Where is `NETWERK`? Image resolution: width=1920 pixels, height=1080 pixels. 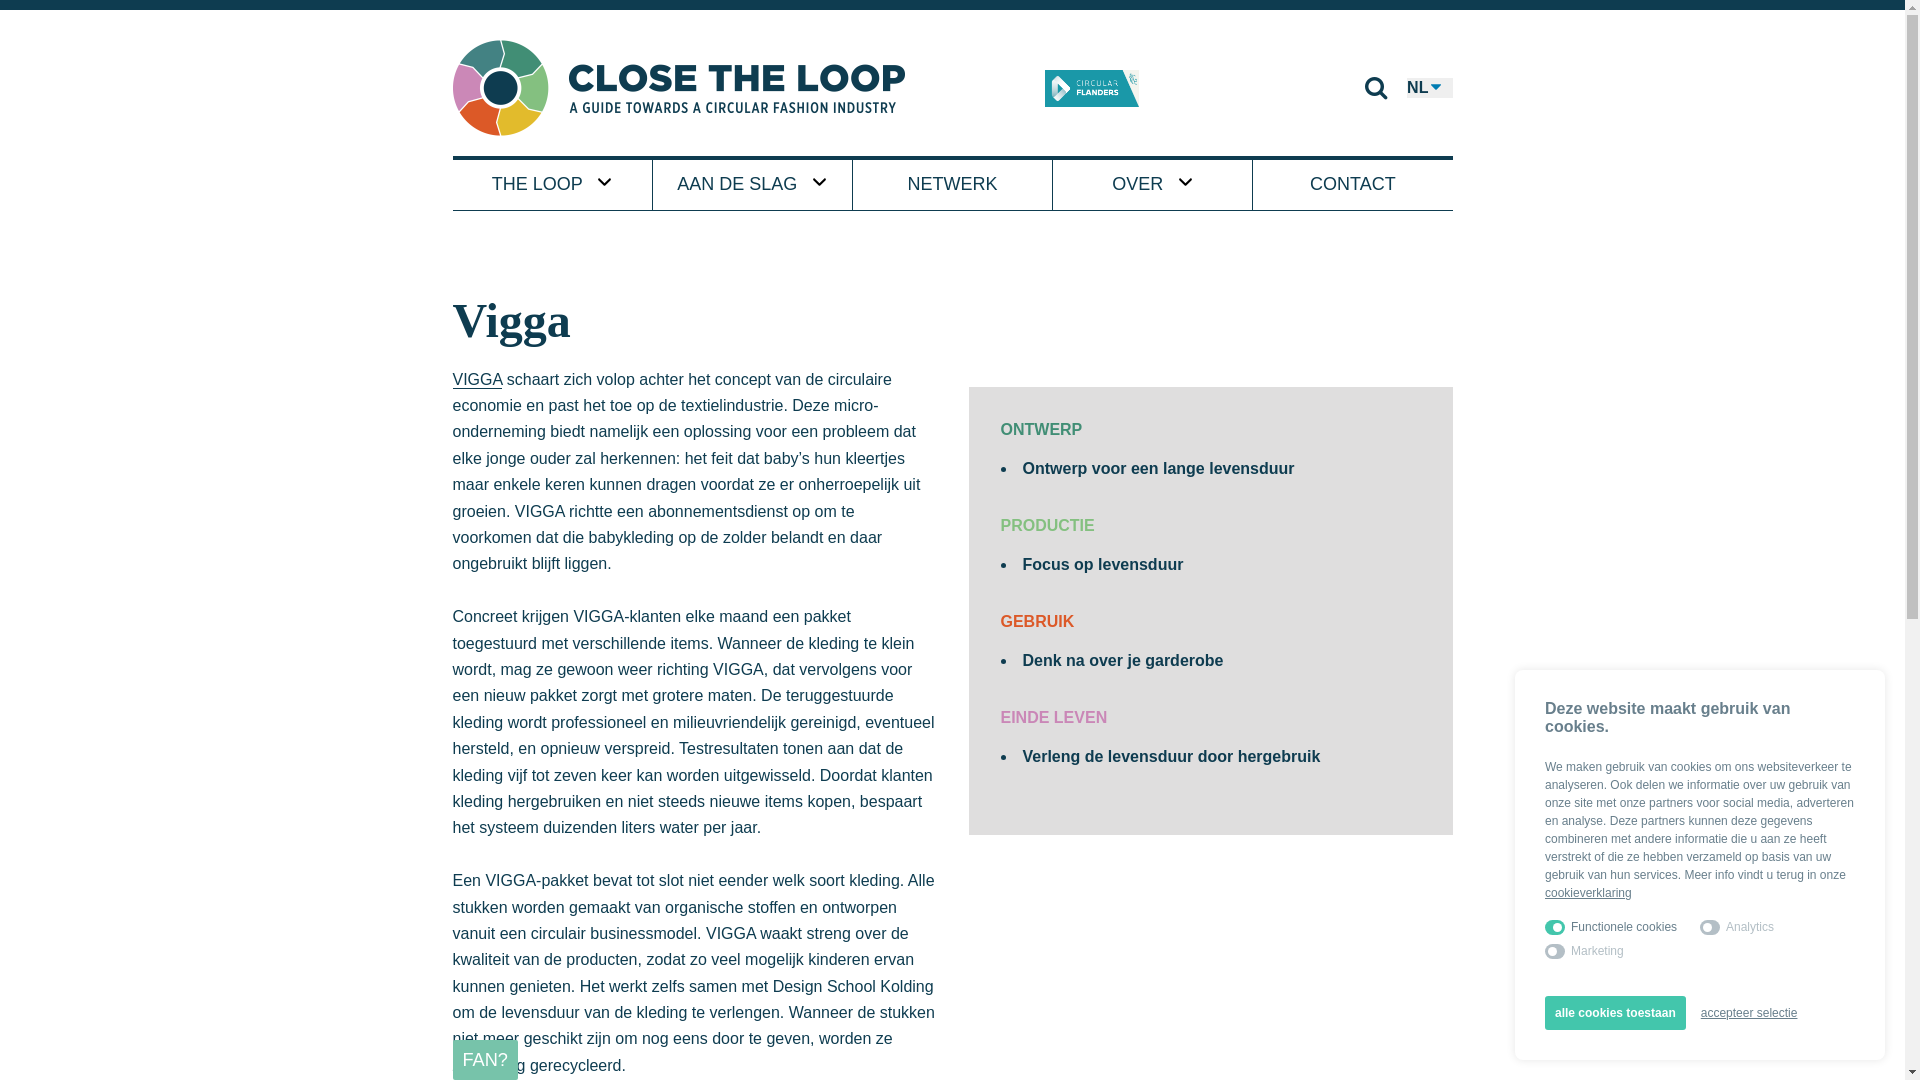 NETWERK is located at coordinates (953, 184).